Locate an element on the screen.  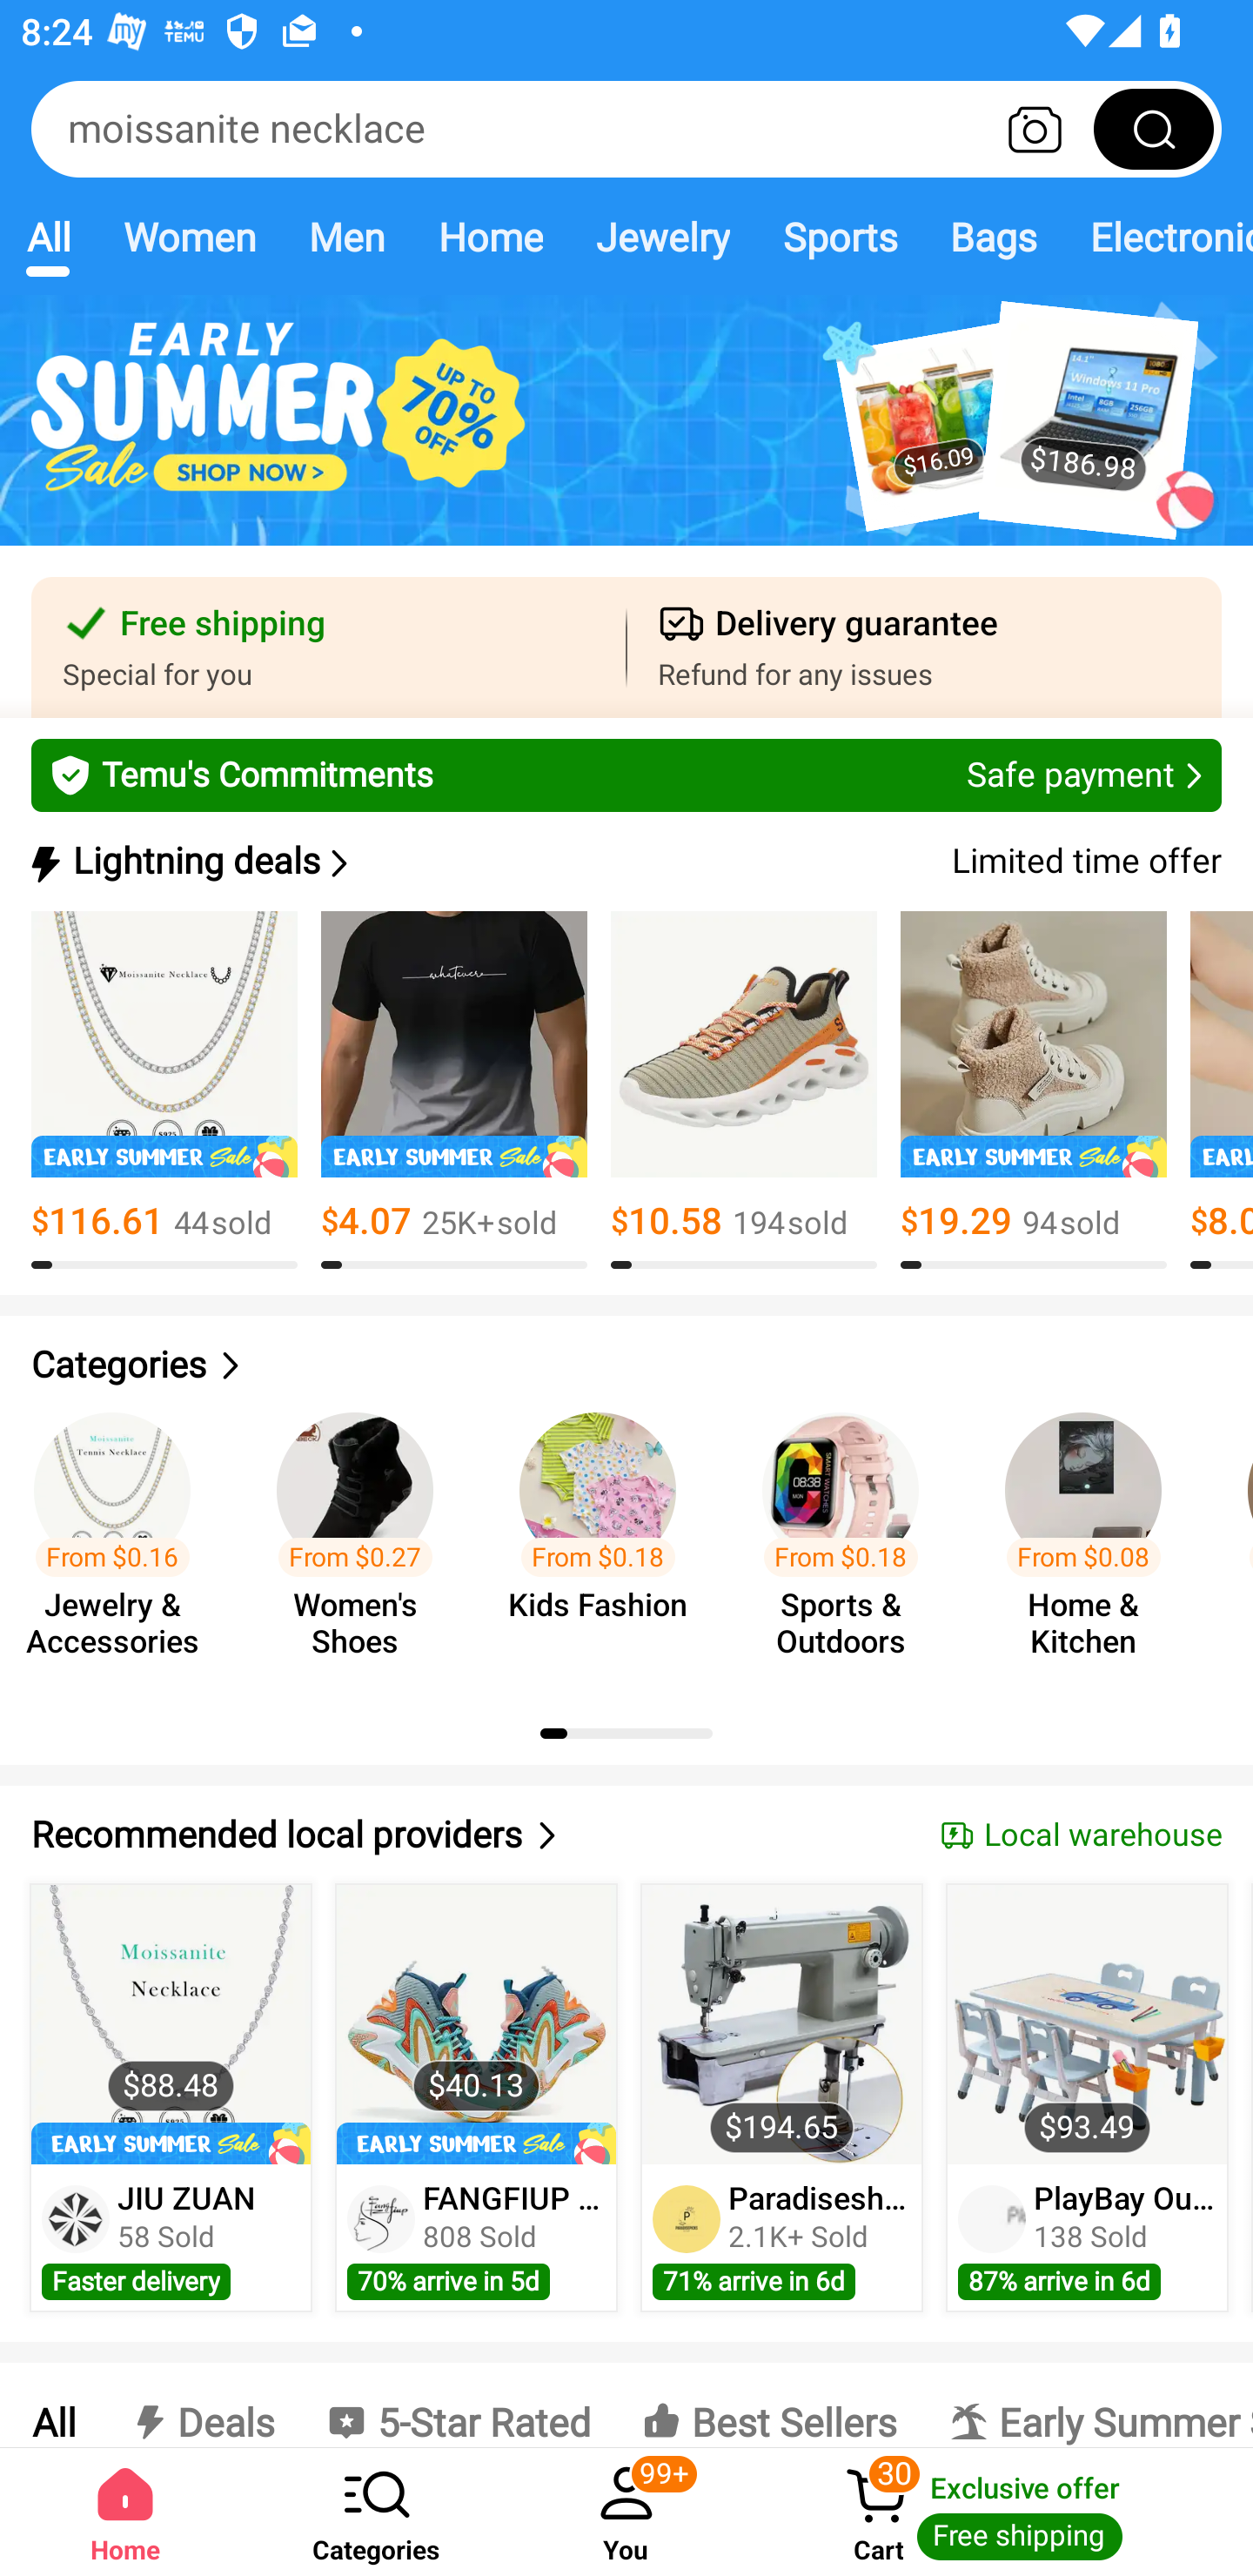
$93.49 is located at coordinates (1086, 2024).